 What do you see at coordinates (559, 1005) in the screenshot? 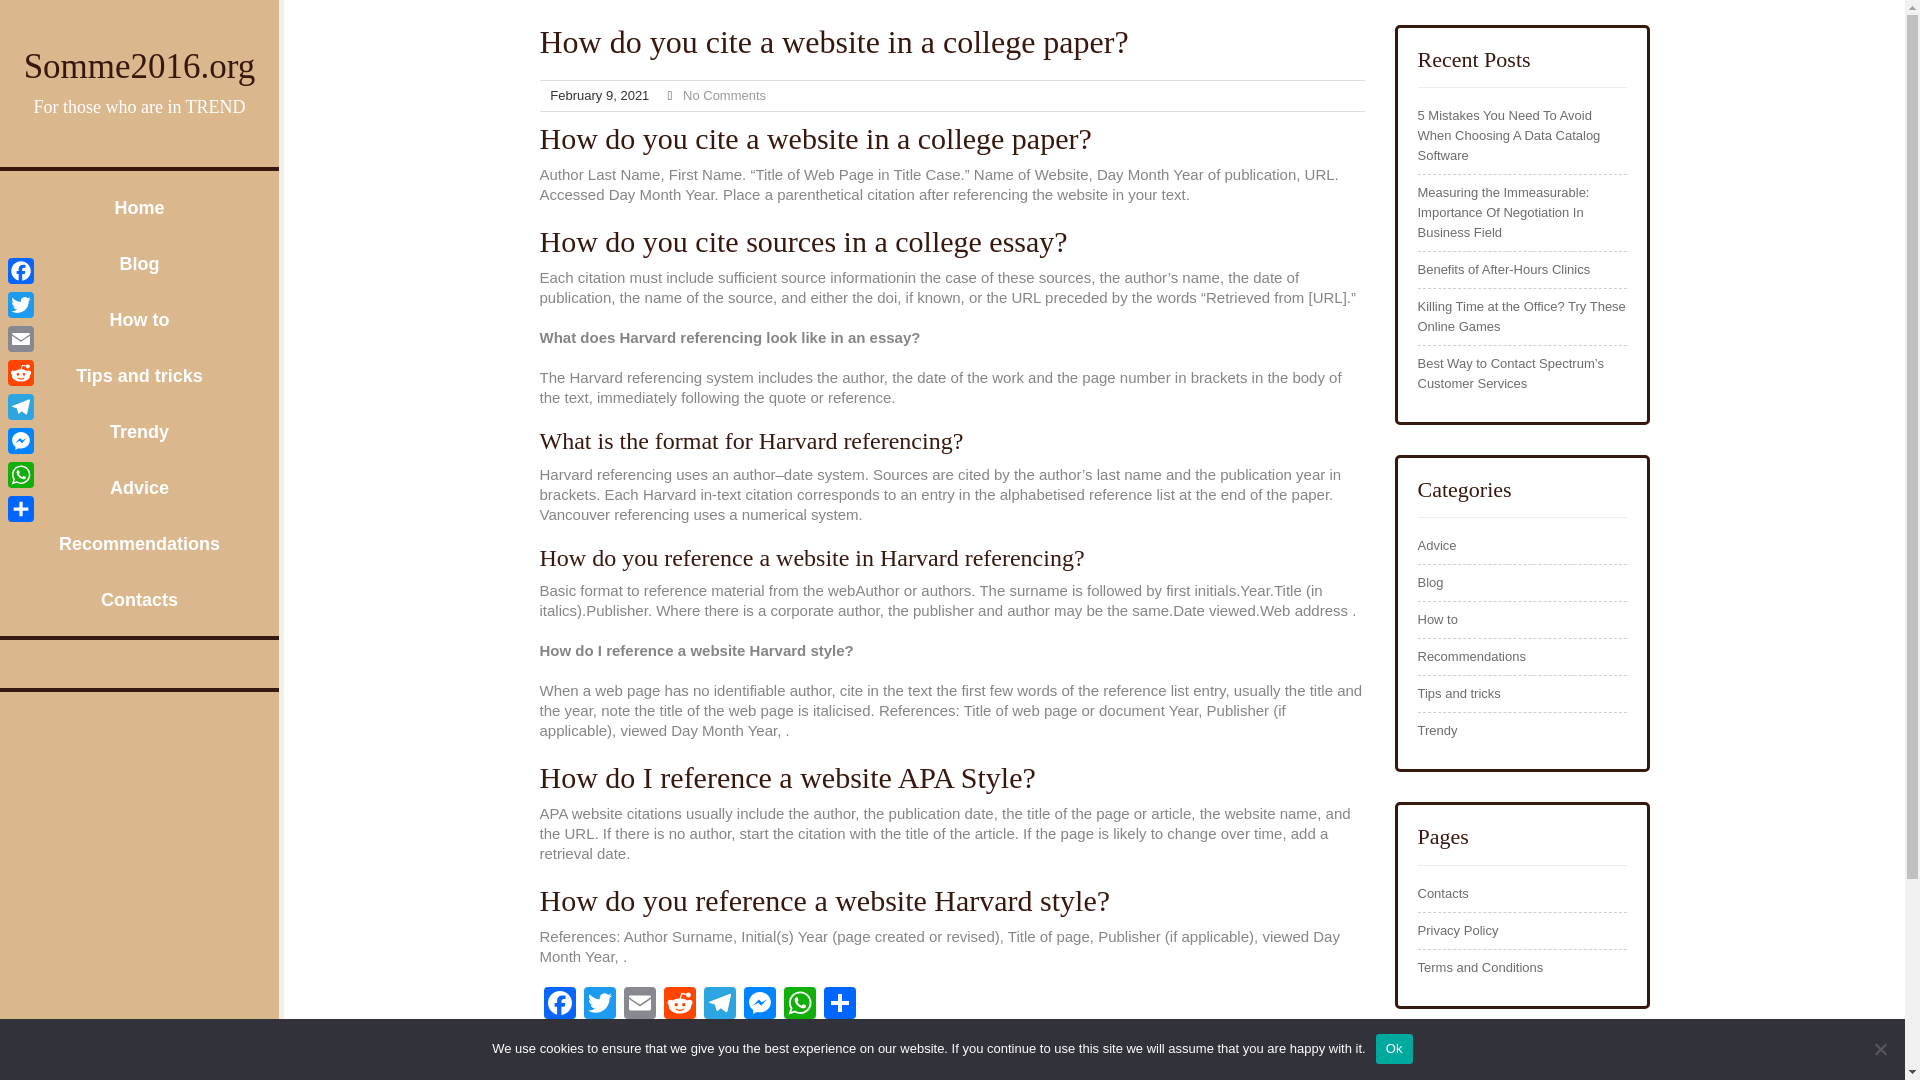
I see `Facebook` at bounding box center [559, 1005].